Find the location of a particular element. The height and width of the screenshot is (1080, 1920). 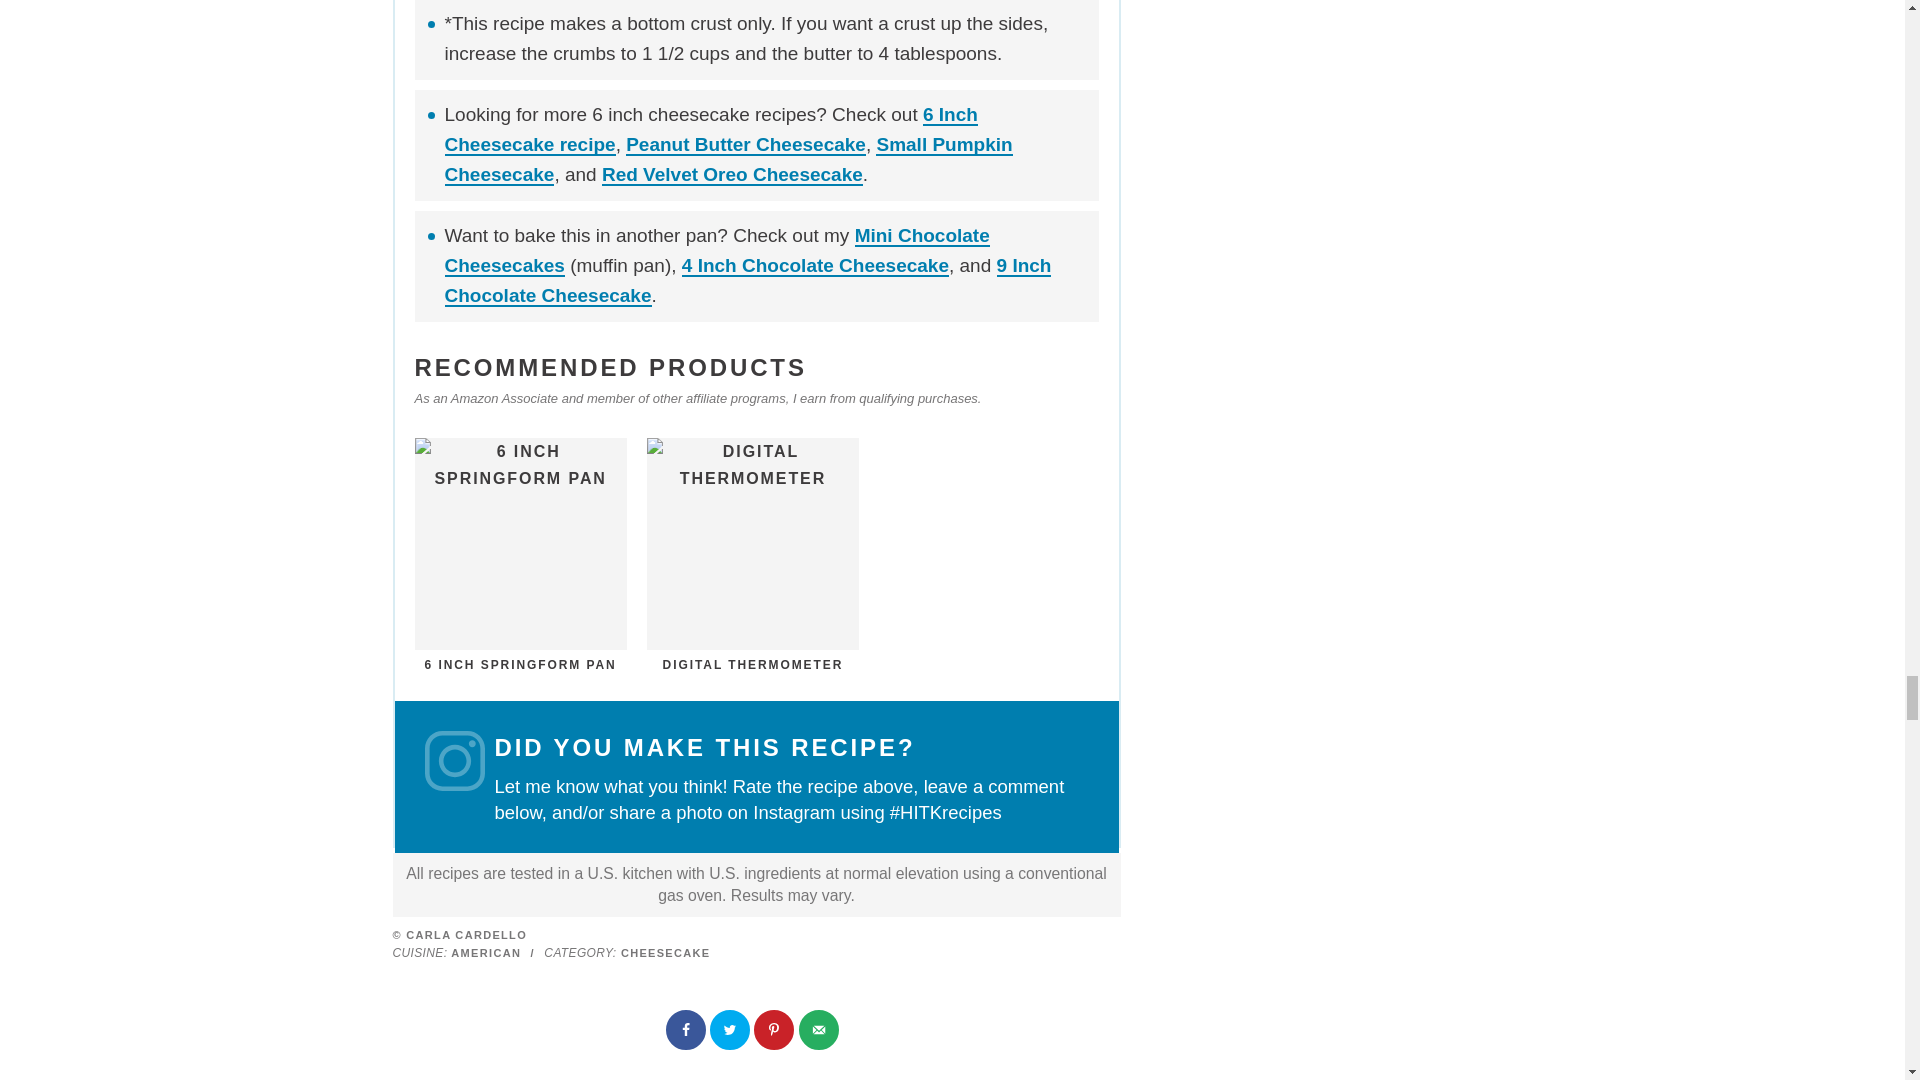

Save to Pinterest is located at coordinates (776, 1031).